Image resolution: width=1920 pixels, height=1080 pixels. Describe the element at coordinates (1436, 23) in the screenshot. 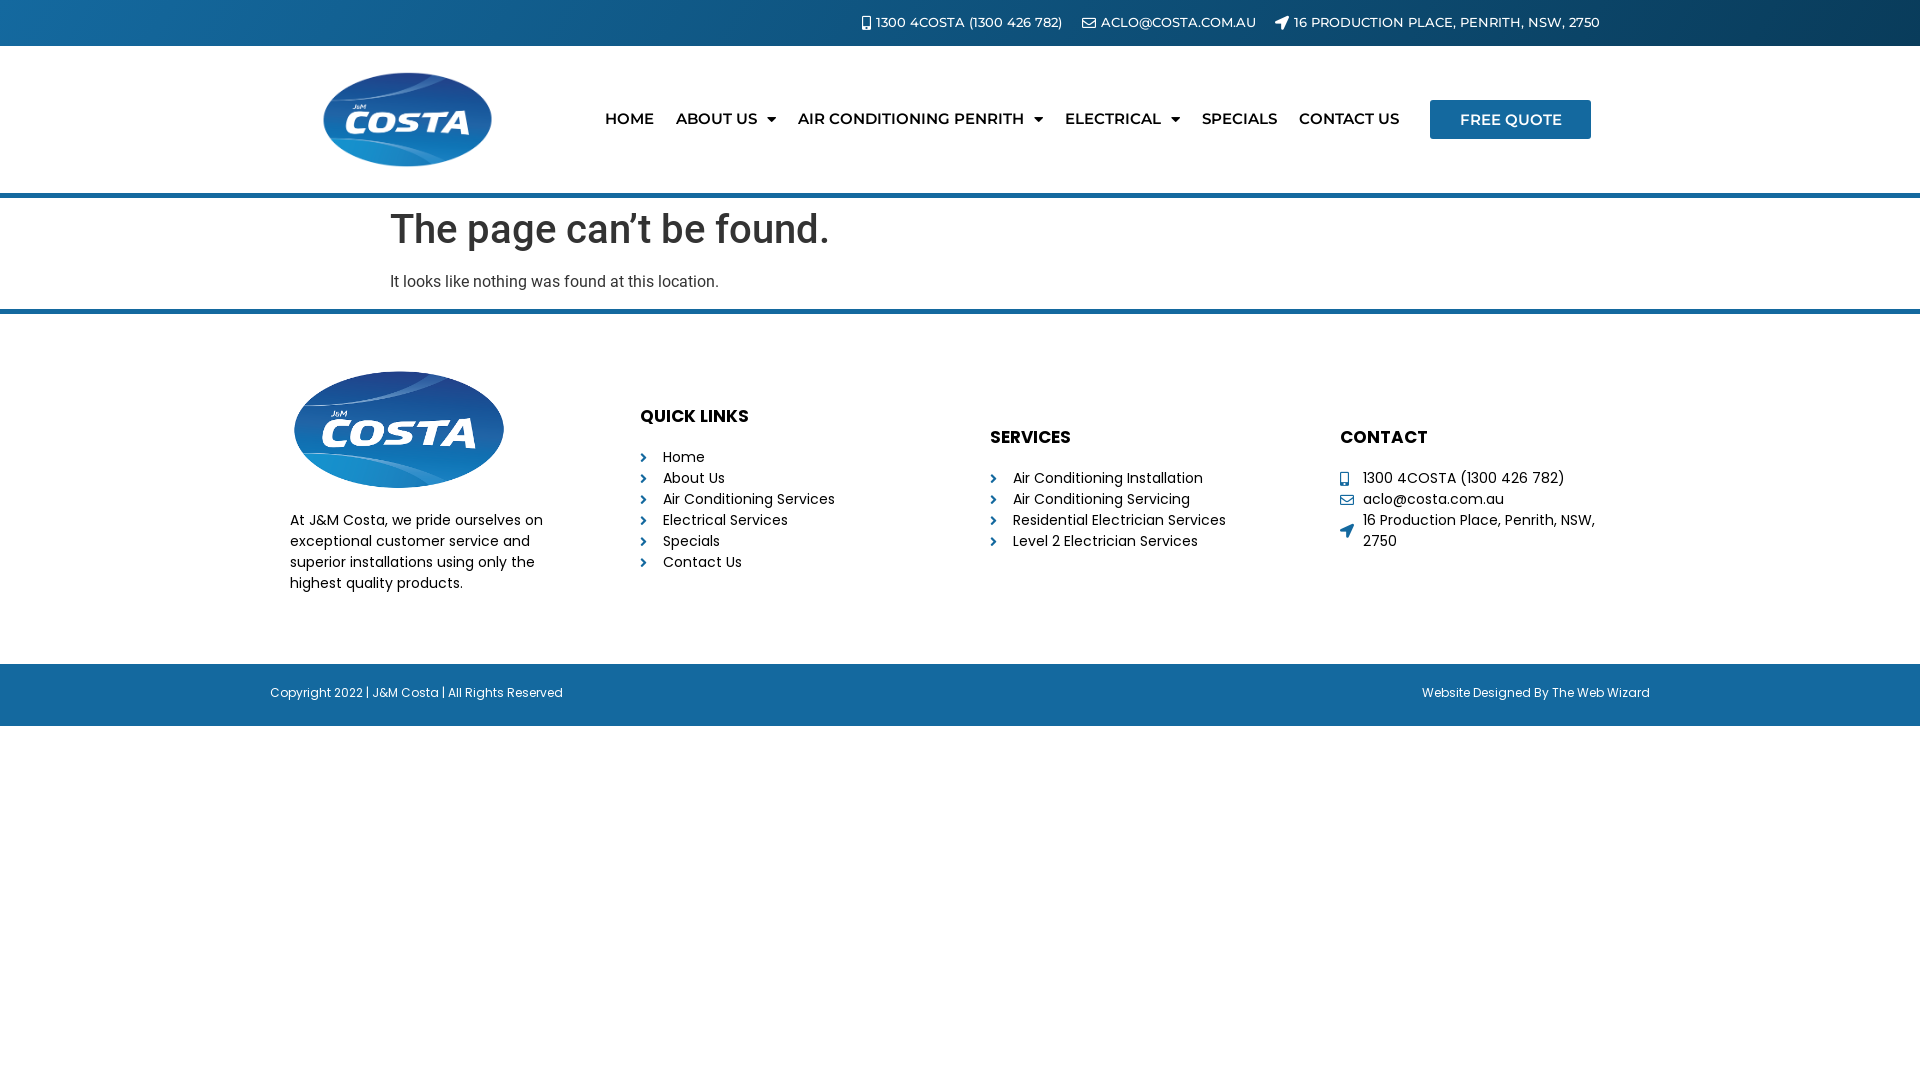

I see `16 PRODUCTION PLACE, PENRITH, NSW, 2750` at that location.